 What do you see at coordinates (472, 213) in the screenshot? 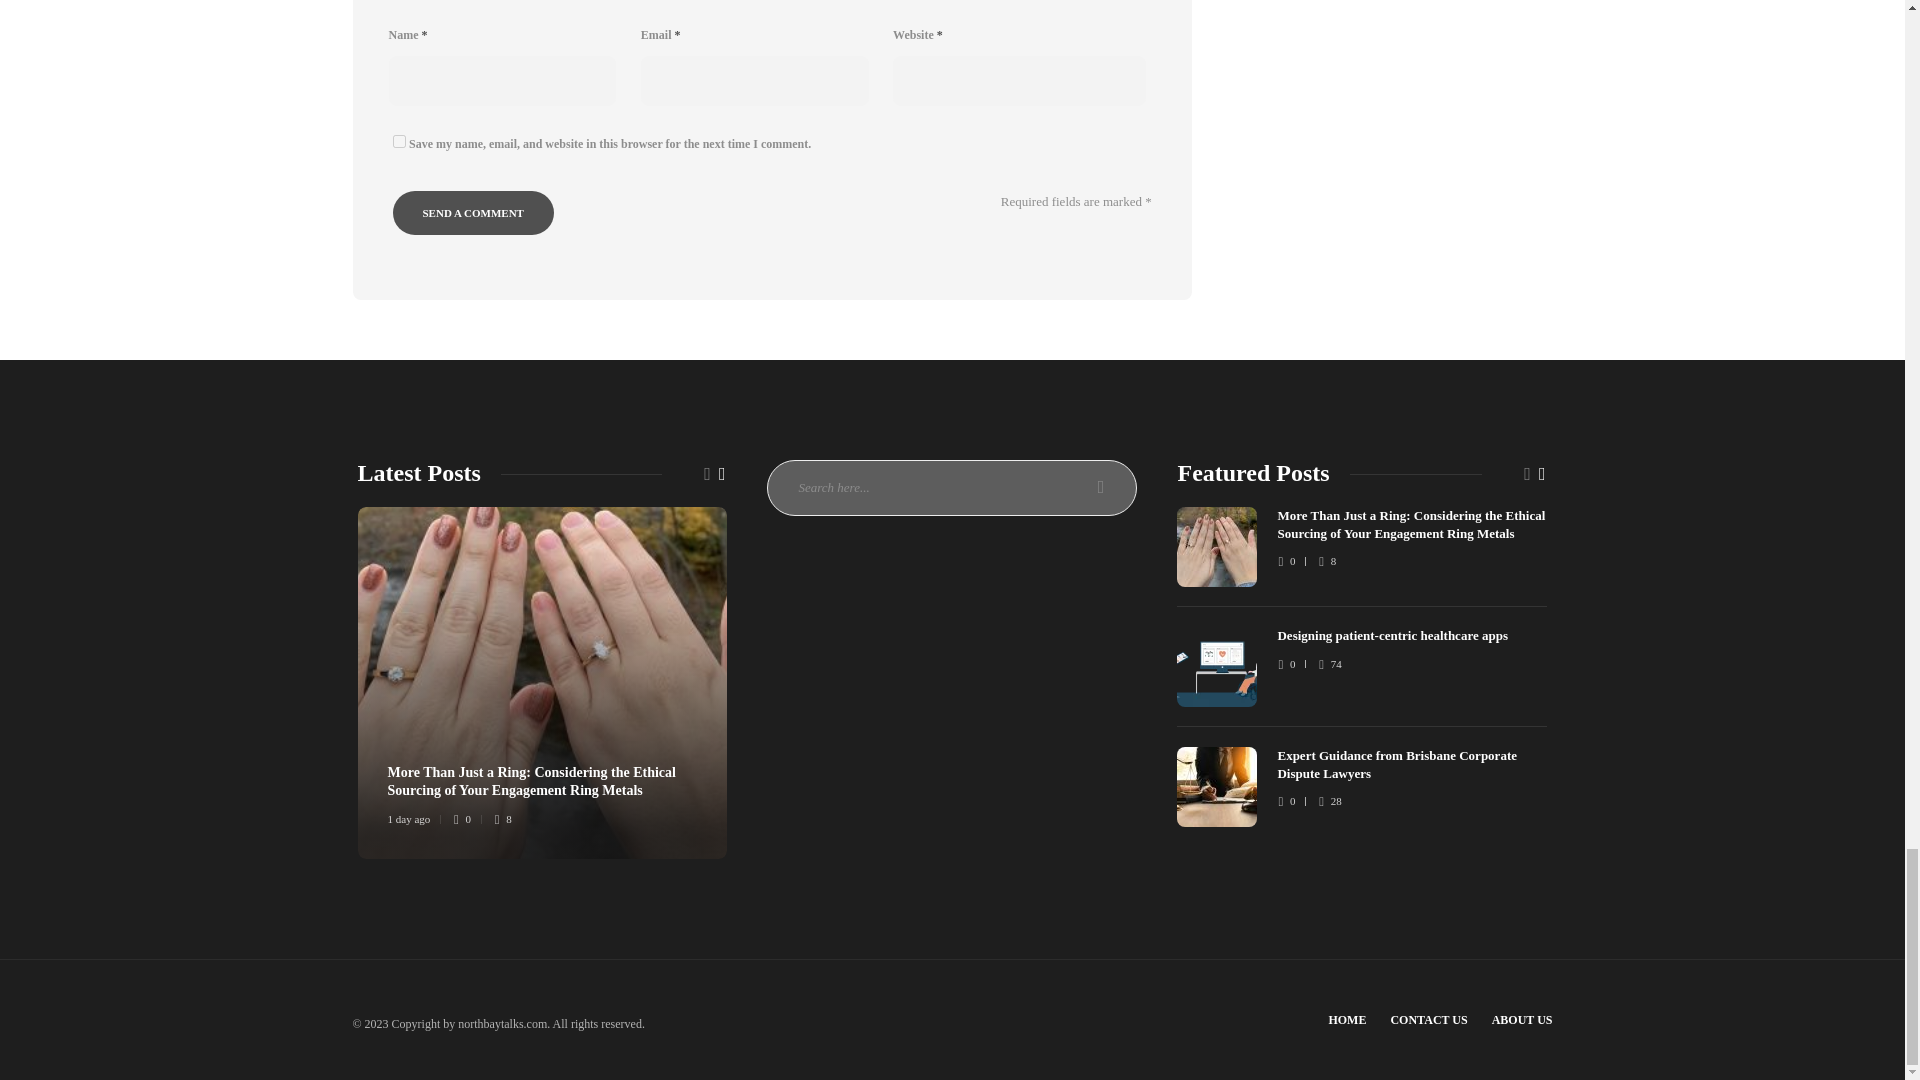
I see `Send a comment` at bounding box center [472, 213].